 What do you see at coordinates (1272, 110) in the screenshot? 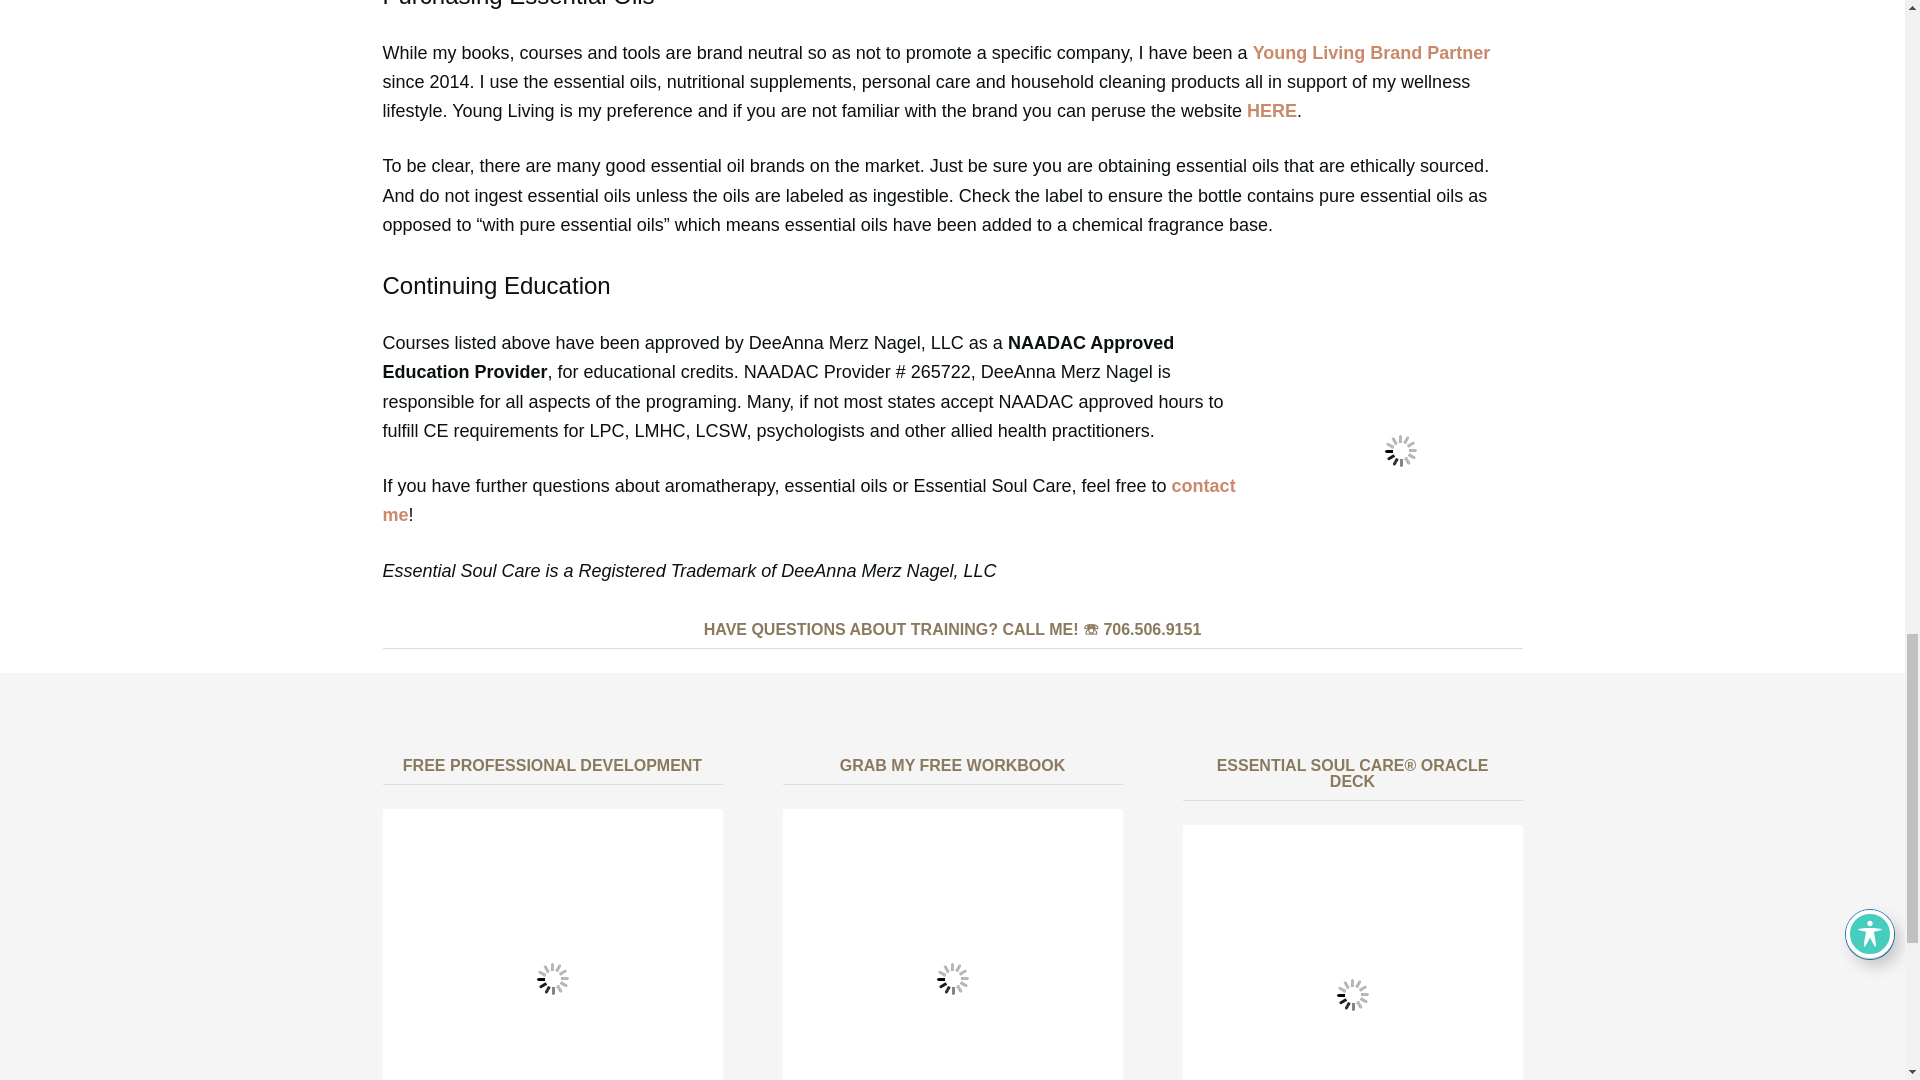
I see `HERE` at bounding box center [1272, 110].